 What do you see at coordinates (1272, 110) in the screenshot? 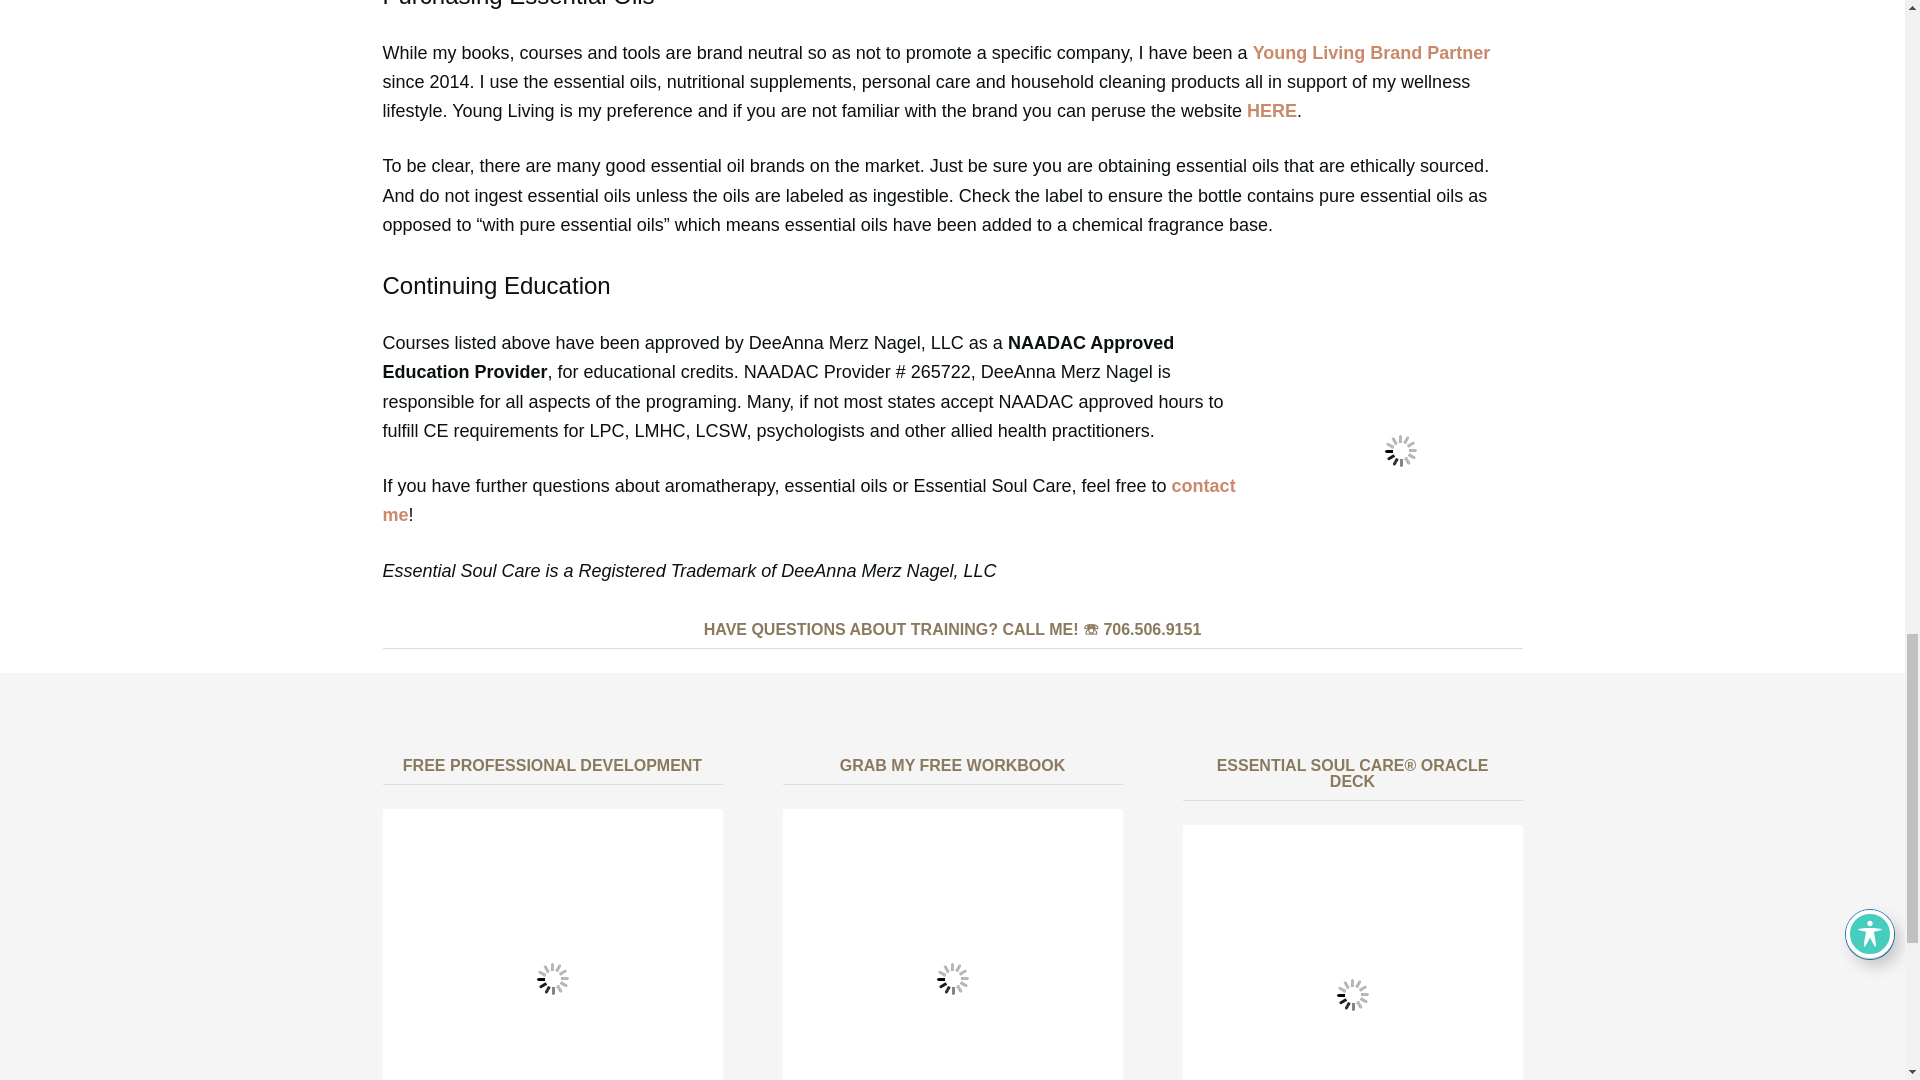
I see `HERE` at bounding box center [1272, 110].